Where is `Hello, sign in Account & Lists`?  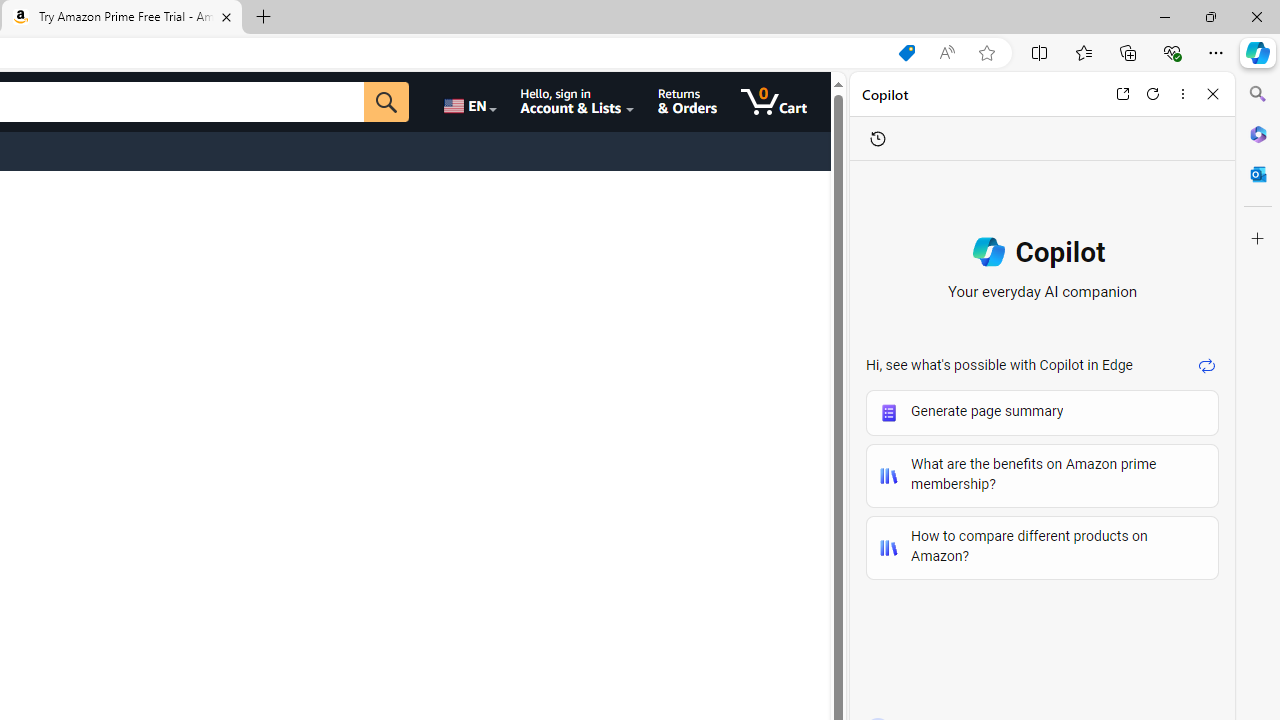
Hello, sign in Account & Lists is located at coordinates (576, 102).